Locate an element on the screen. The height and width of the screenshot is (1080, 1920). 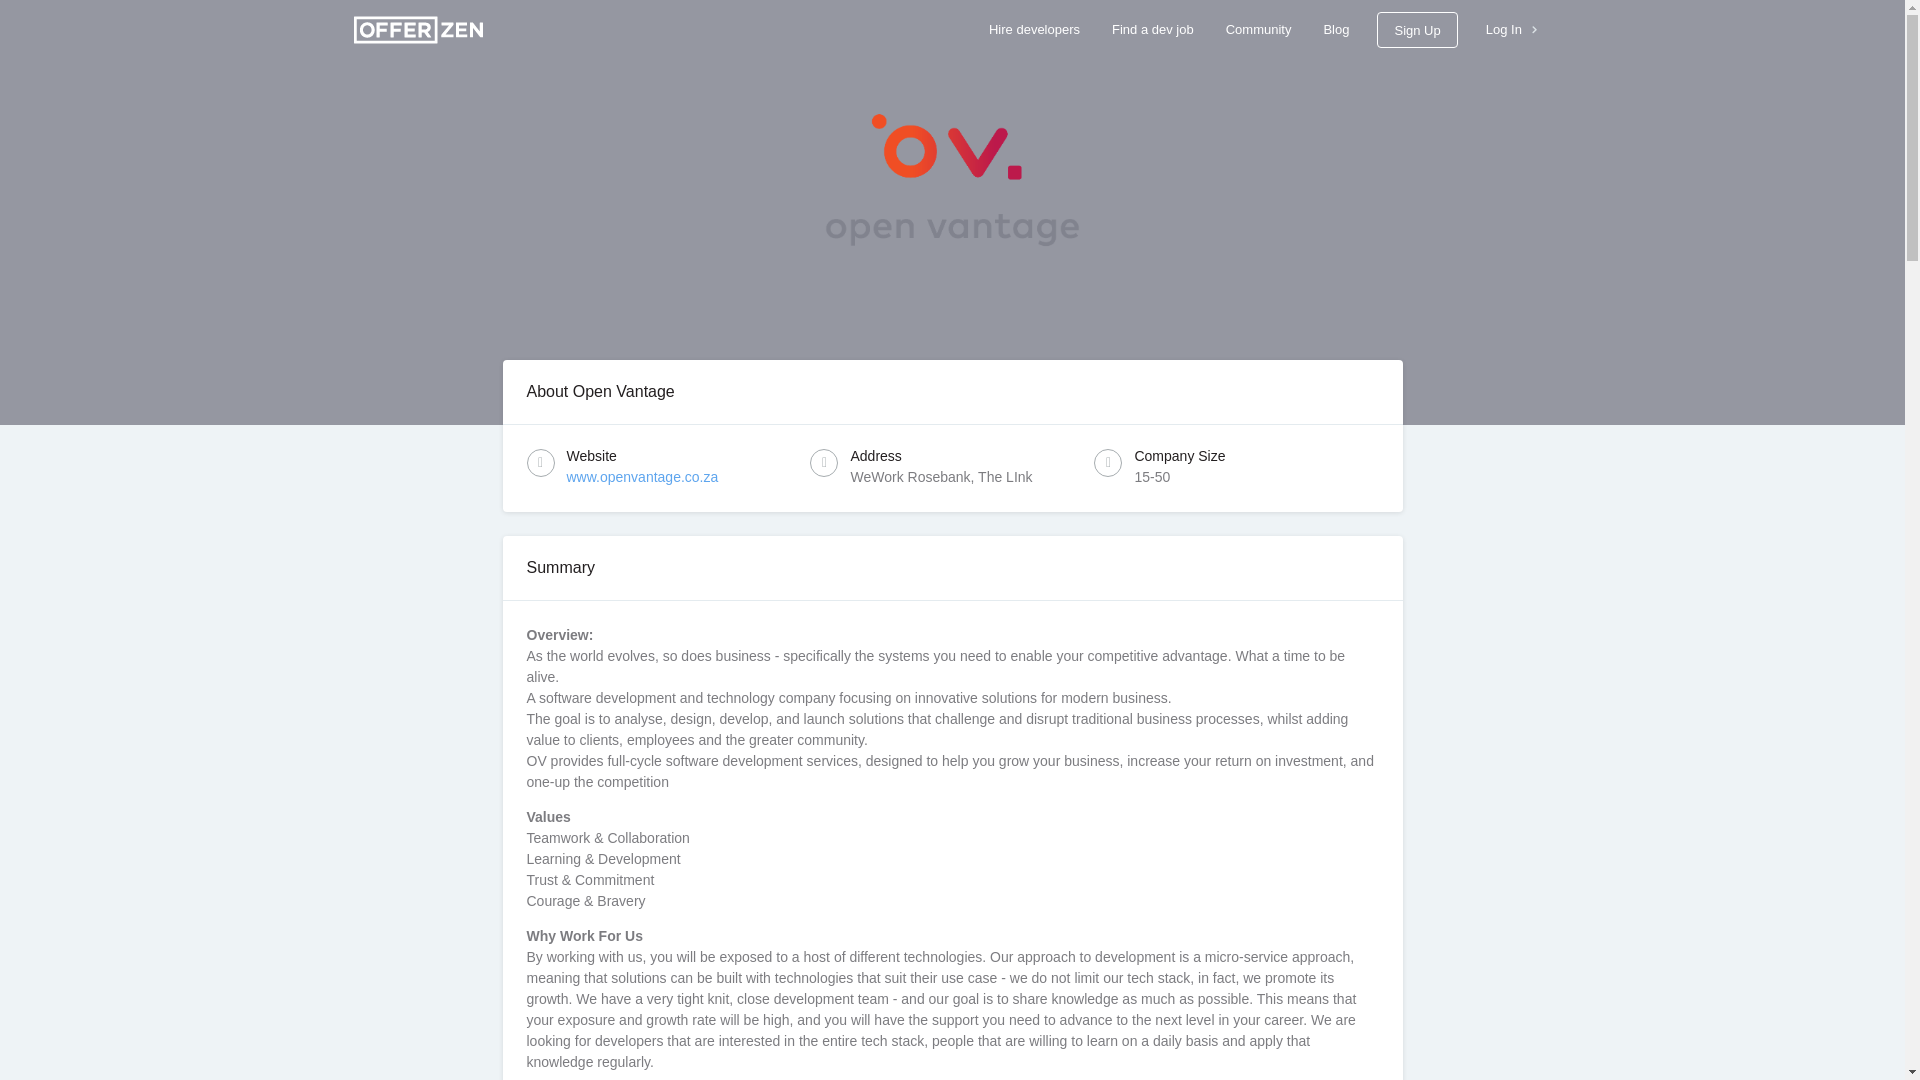
Hire developers is located at coordinates (1034, 30).